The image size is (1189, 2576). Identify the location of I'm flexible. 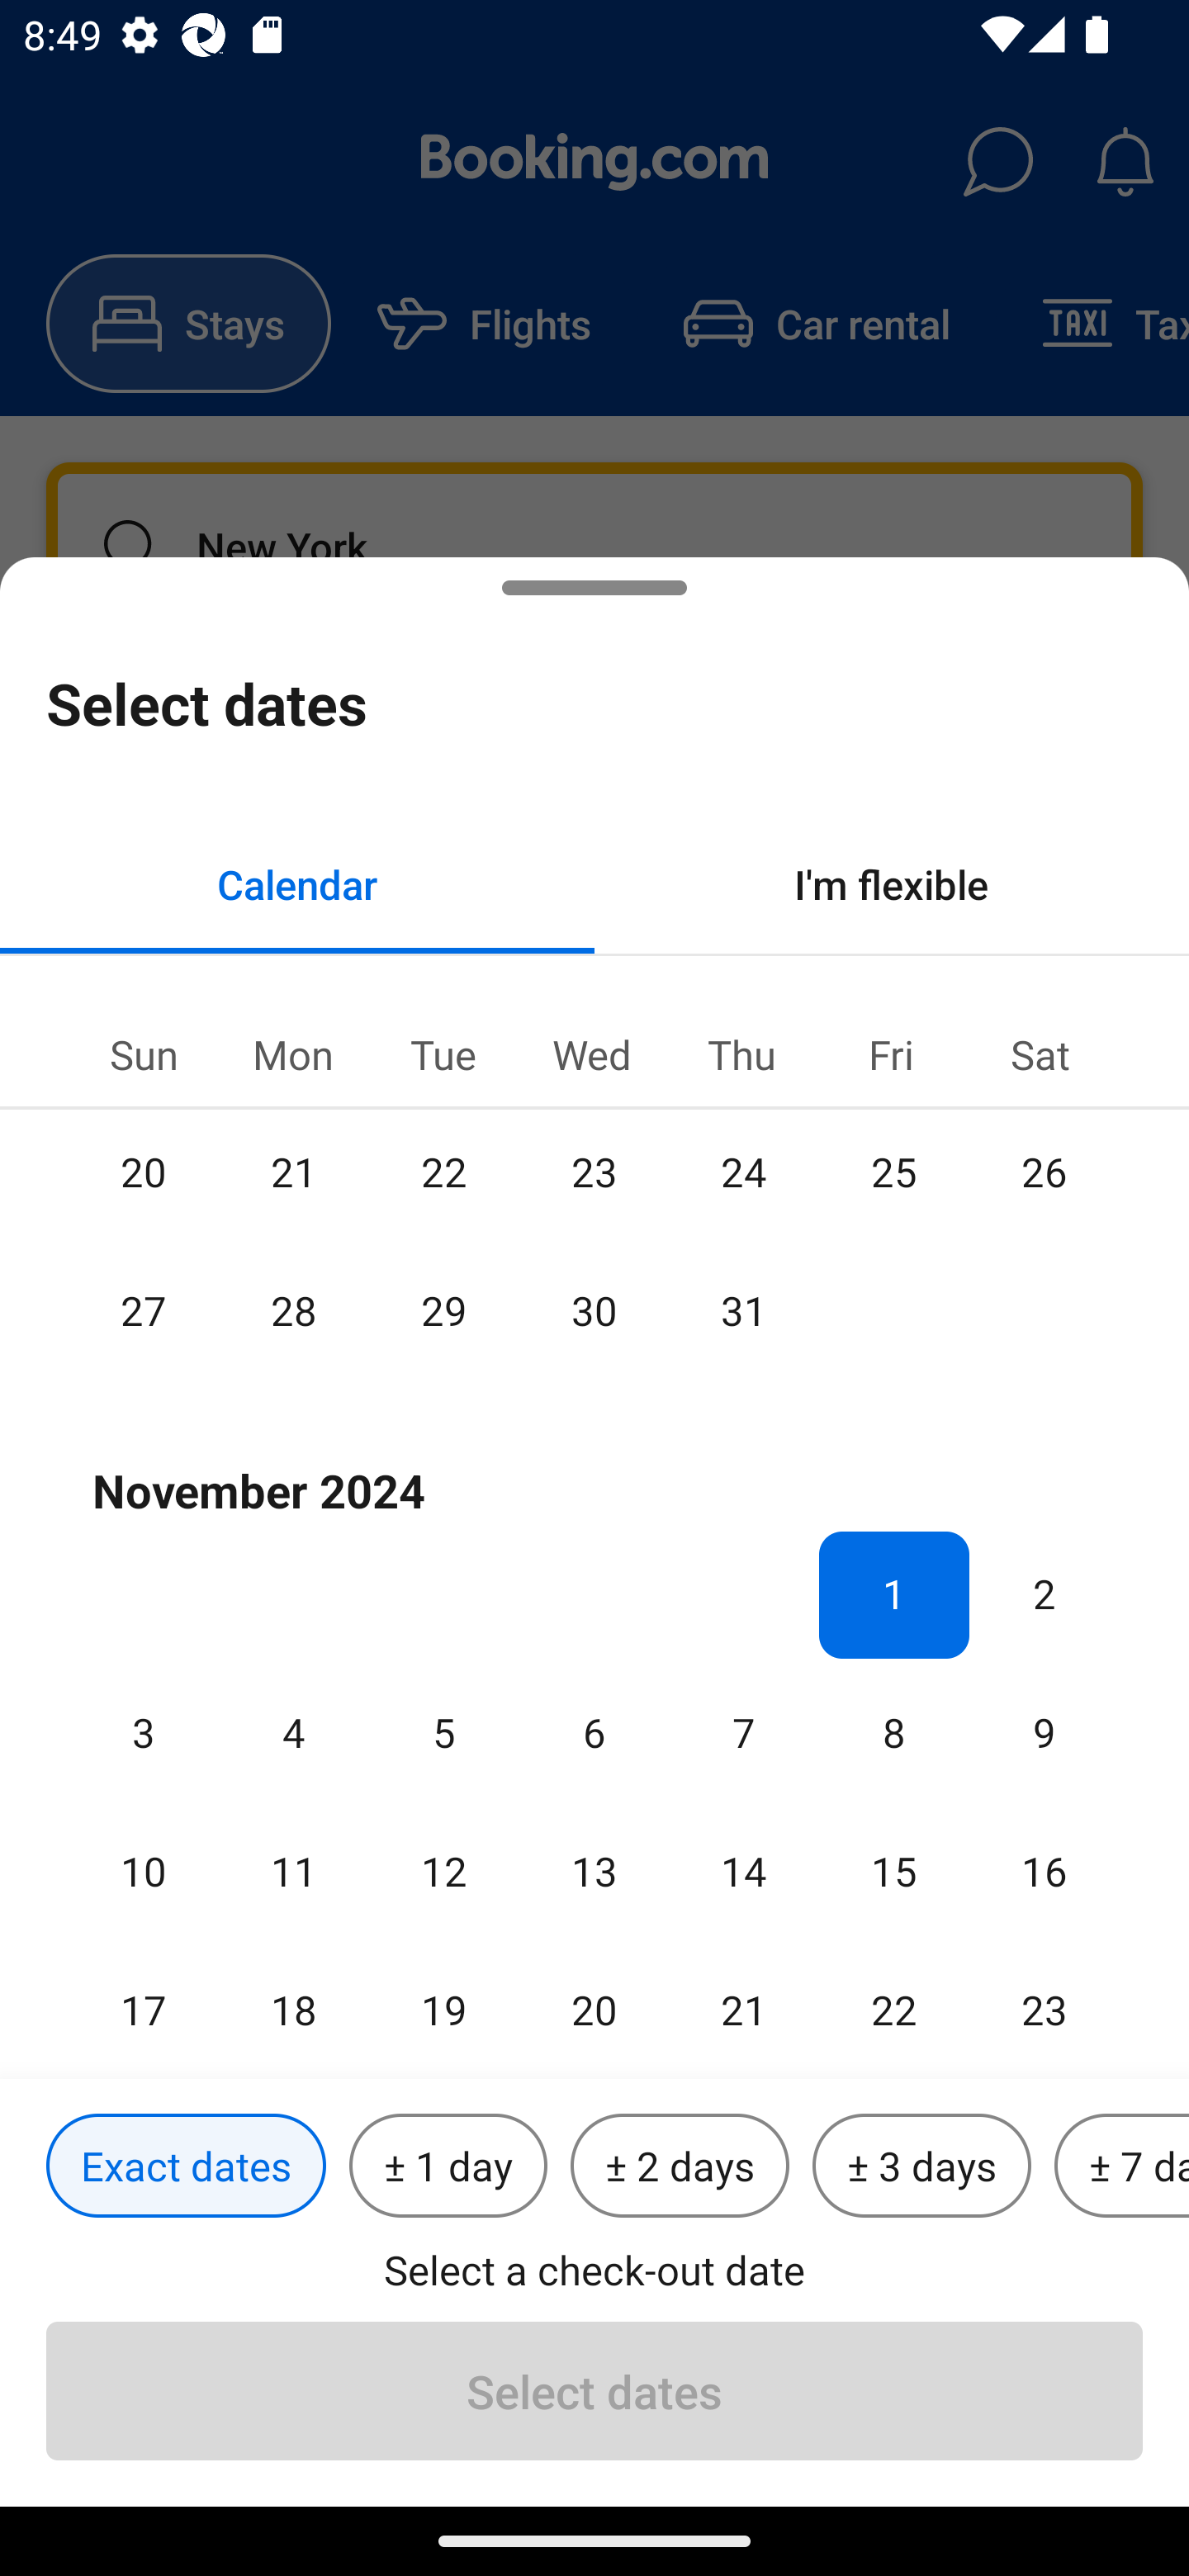
(892, 883).